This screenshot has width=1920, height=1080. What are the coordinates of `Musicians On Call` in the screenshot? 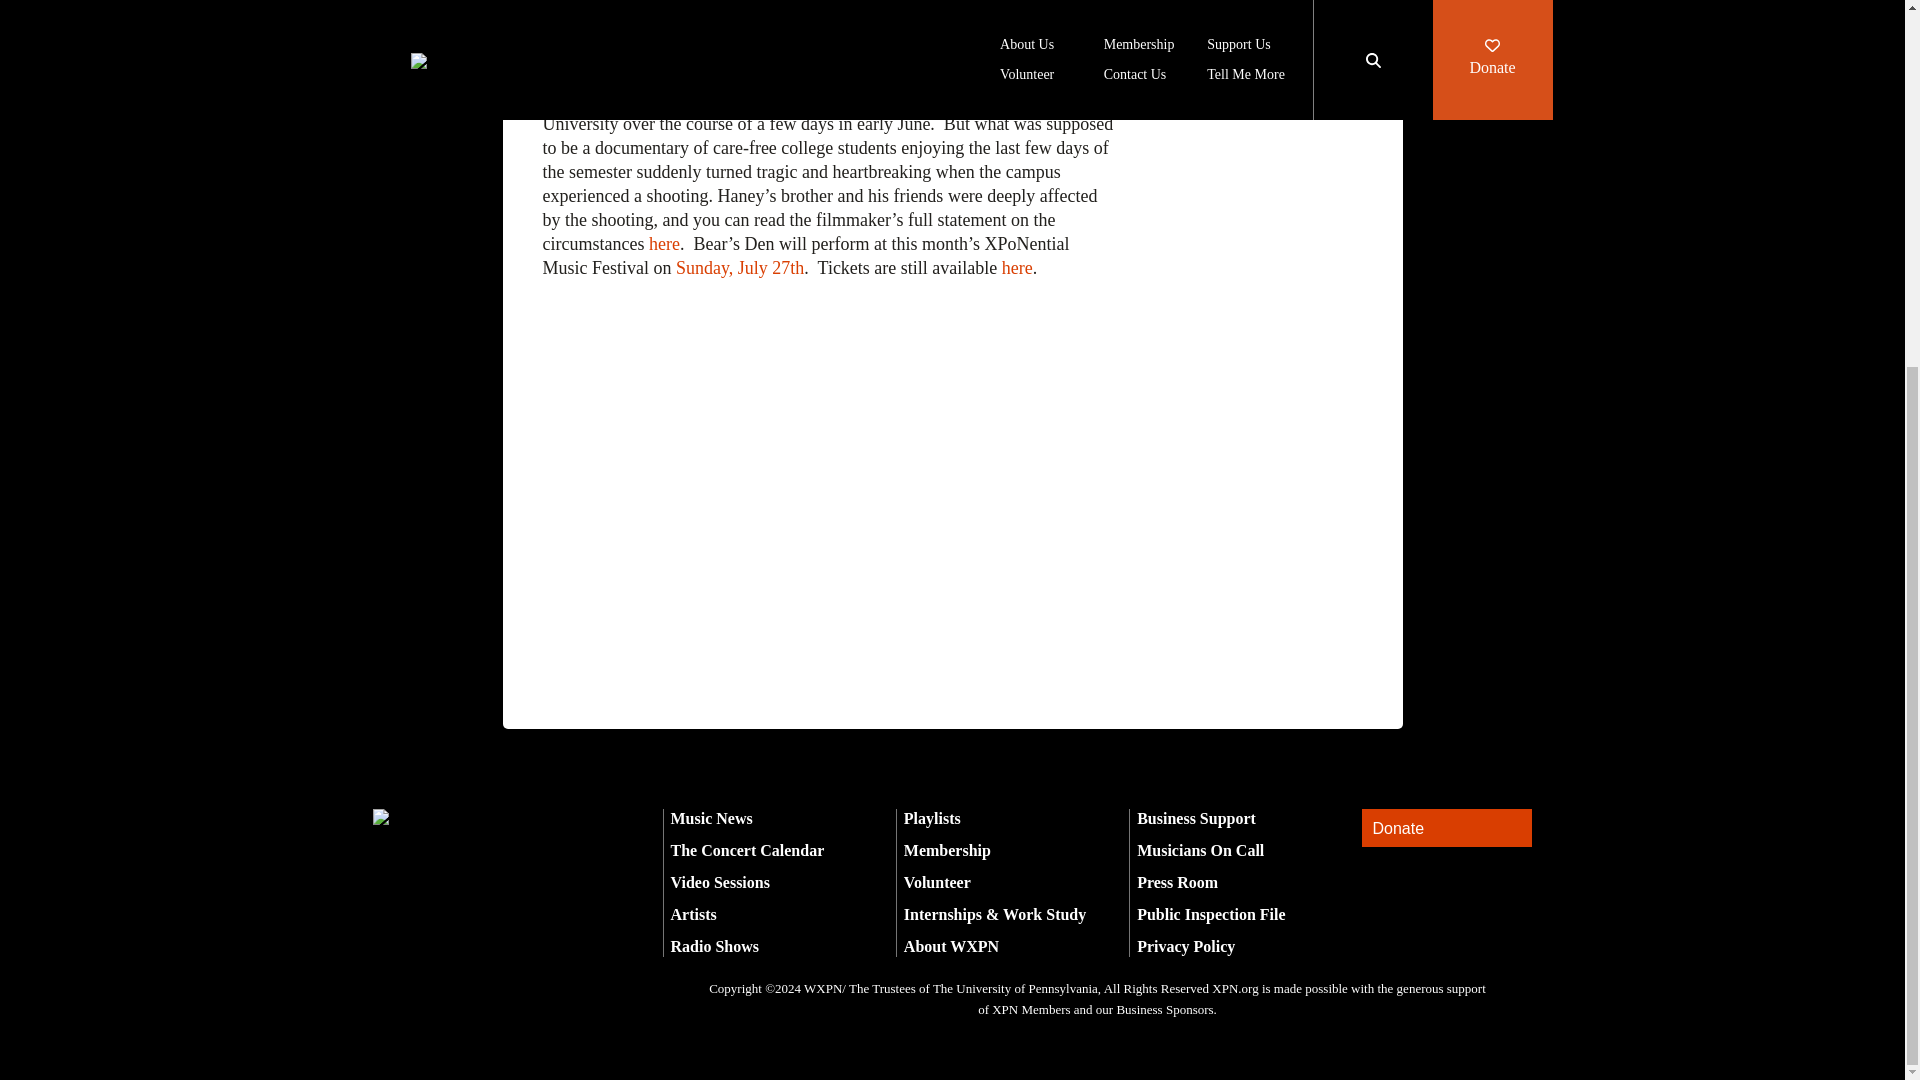 It's located at (1200, 850).